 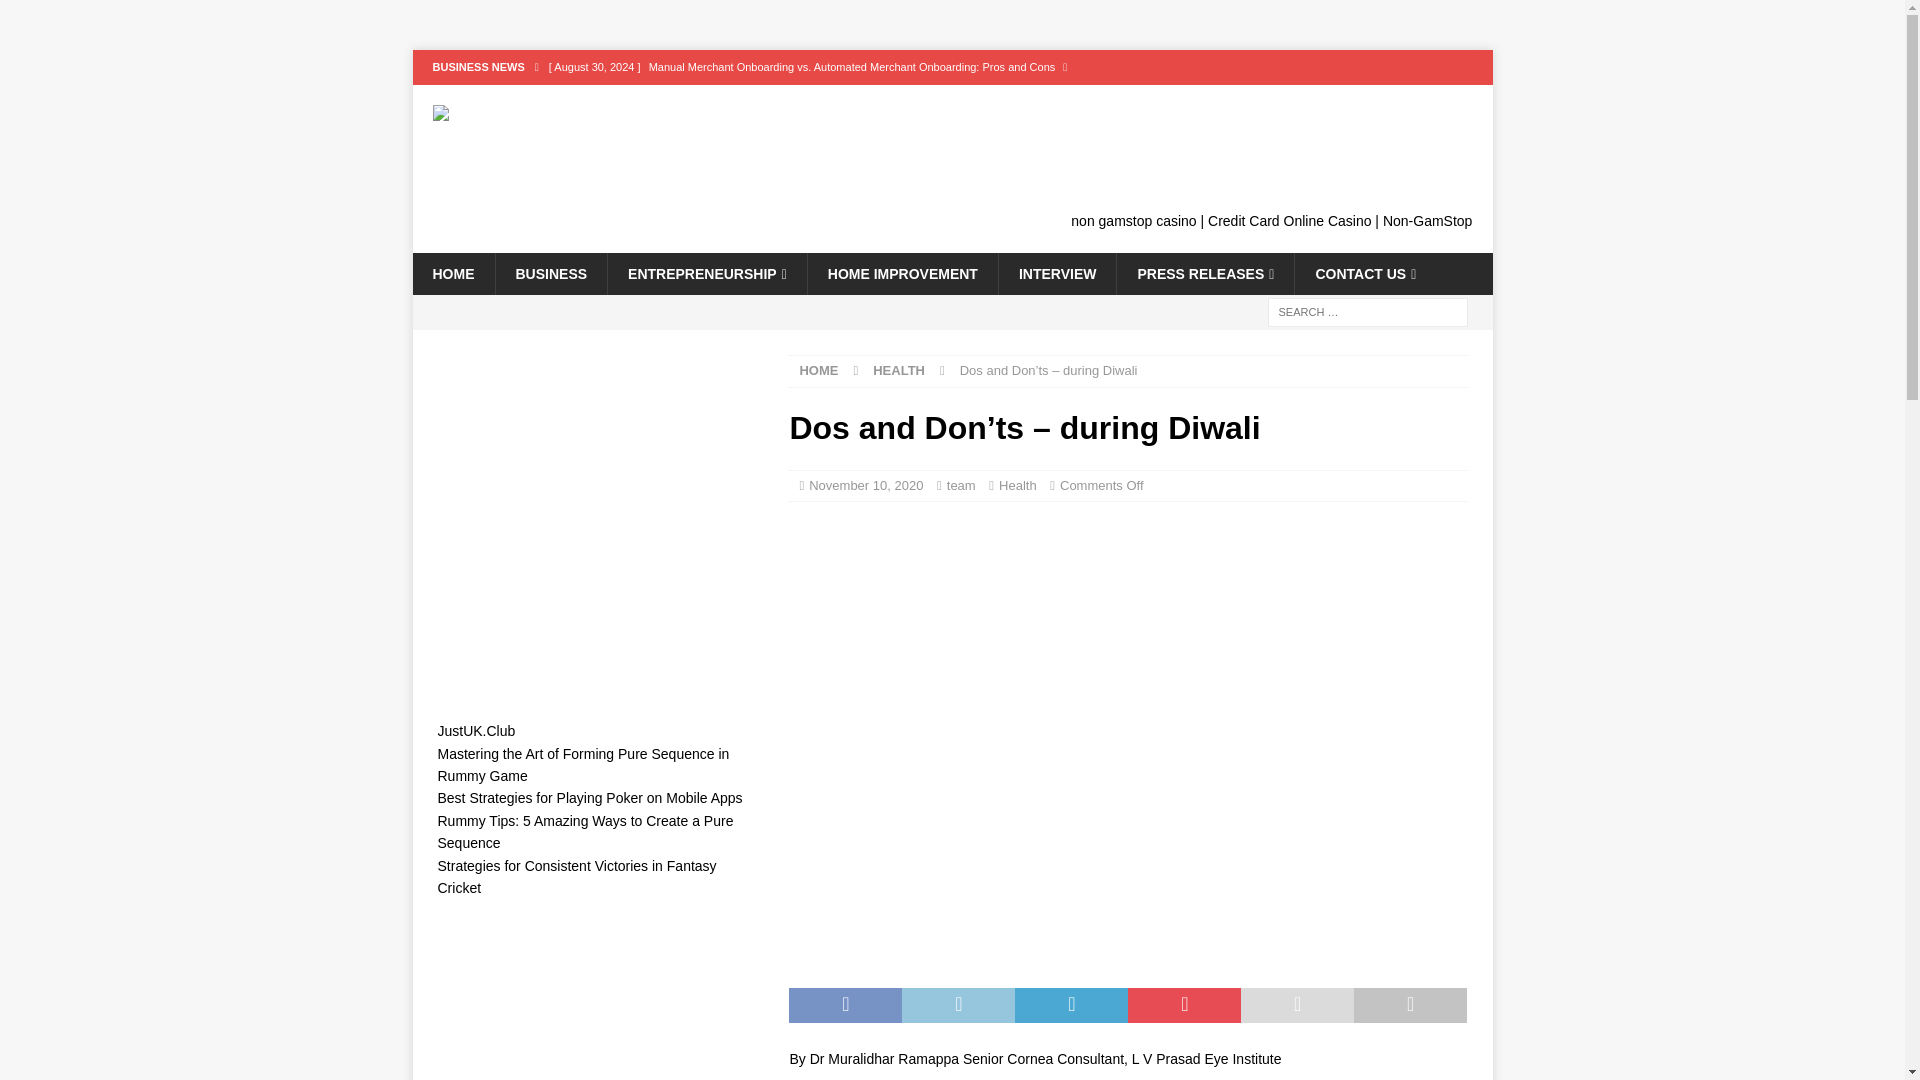 What do you see at coordinates (550, 273) in the screenshot?
I see `BUSINESS` at bounding box center [550, 273].